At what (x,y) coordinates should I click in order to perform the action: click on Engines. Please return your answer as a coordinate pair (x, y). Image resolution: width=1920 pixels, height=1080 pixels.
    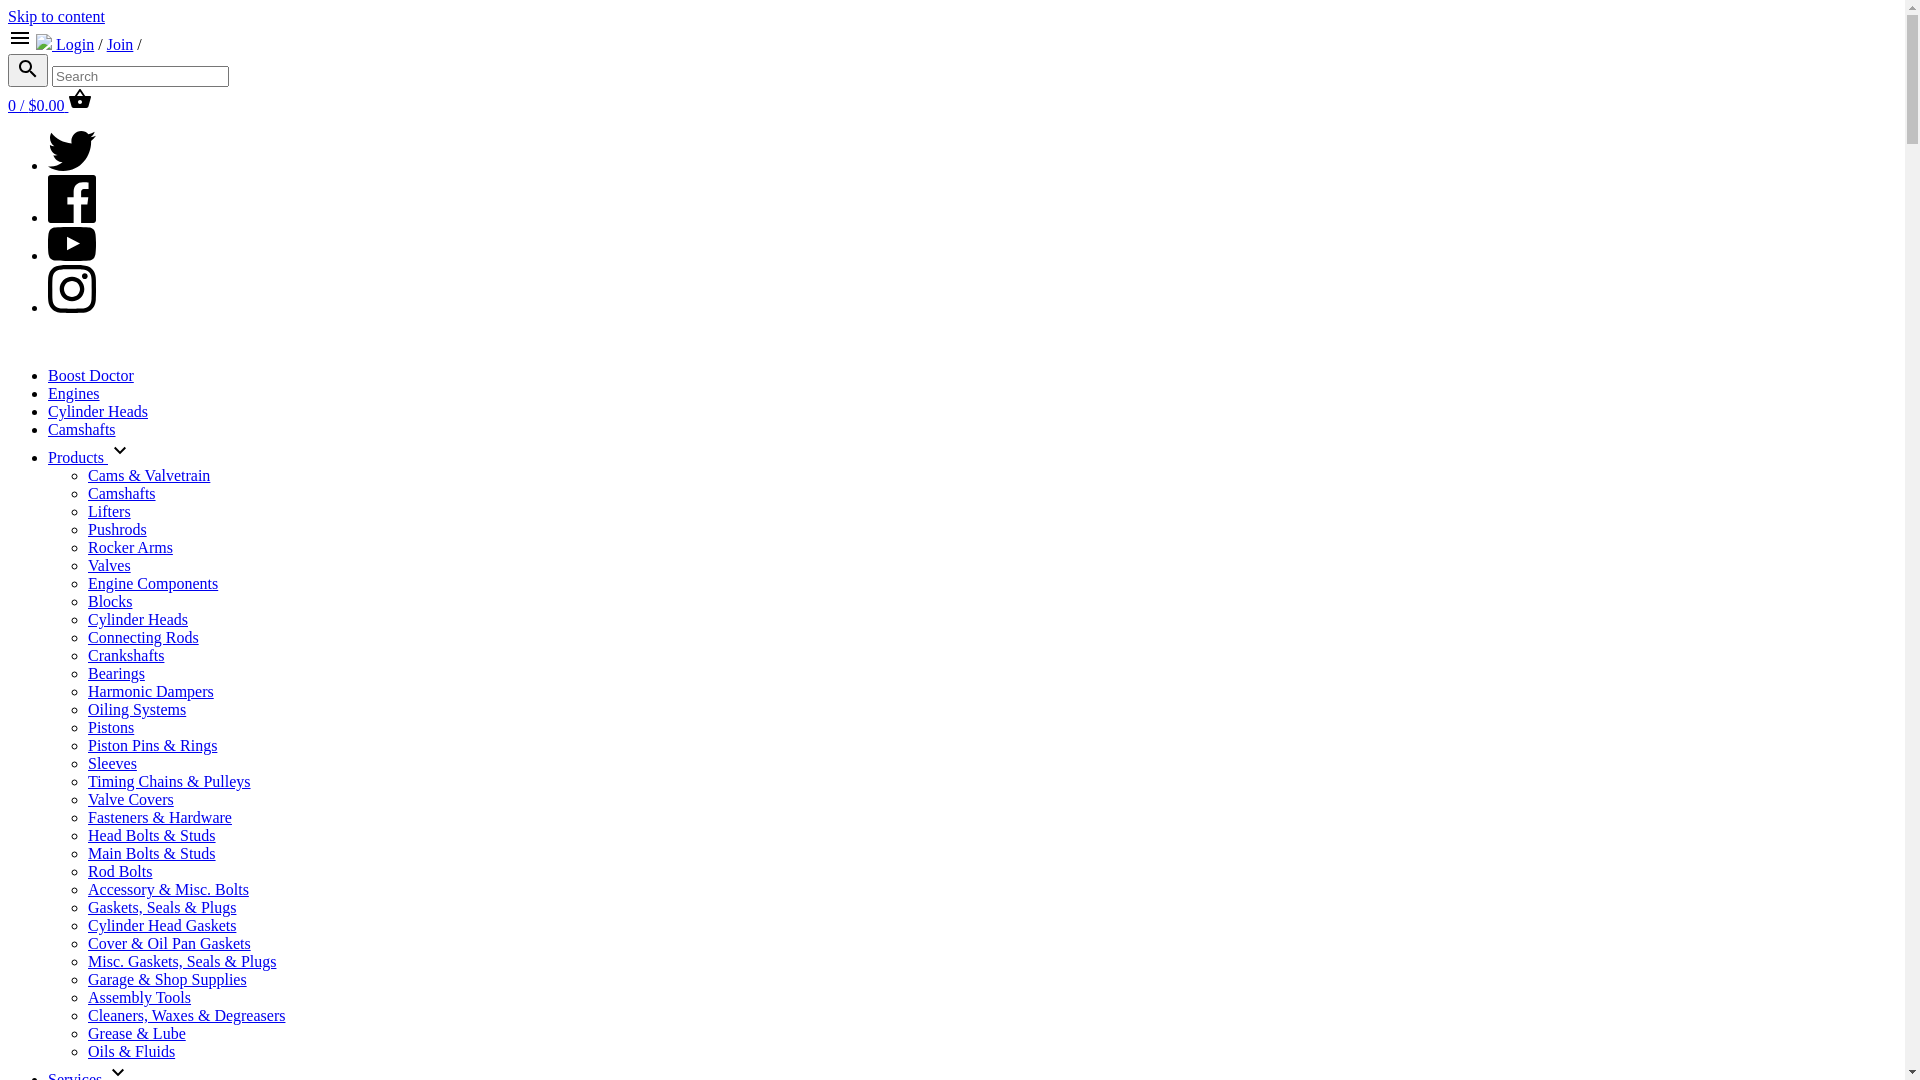
    Looking at the image, I should click on (74, 393).